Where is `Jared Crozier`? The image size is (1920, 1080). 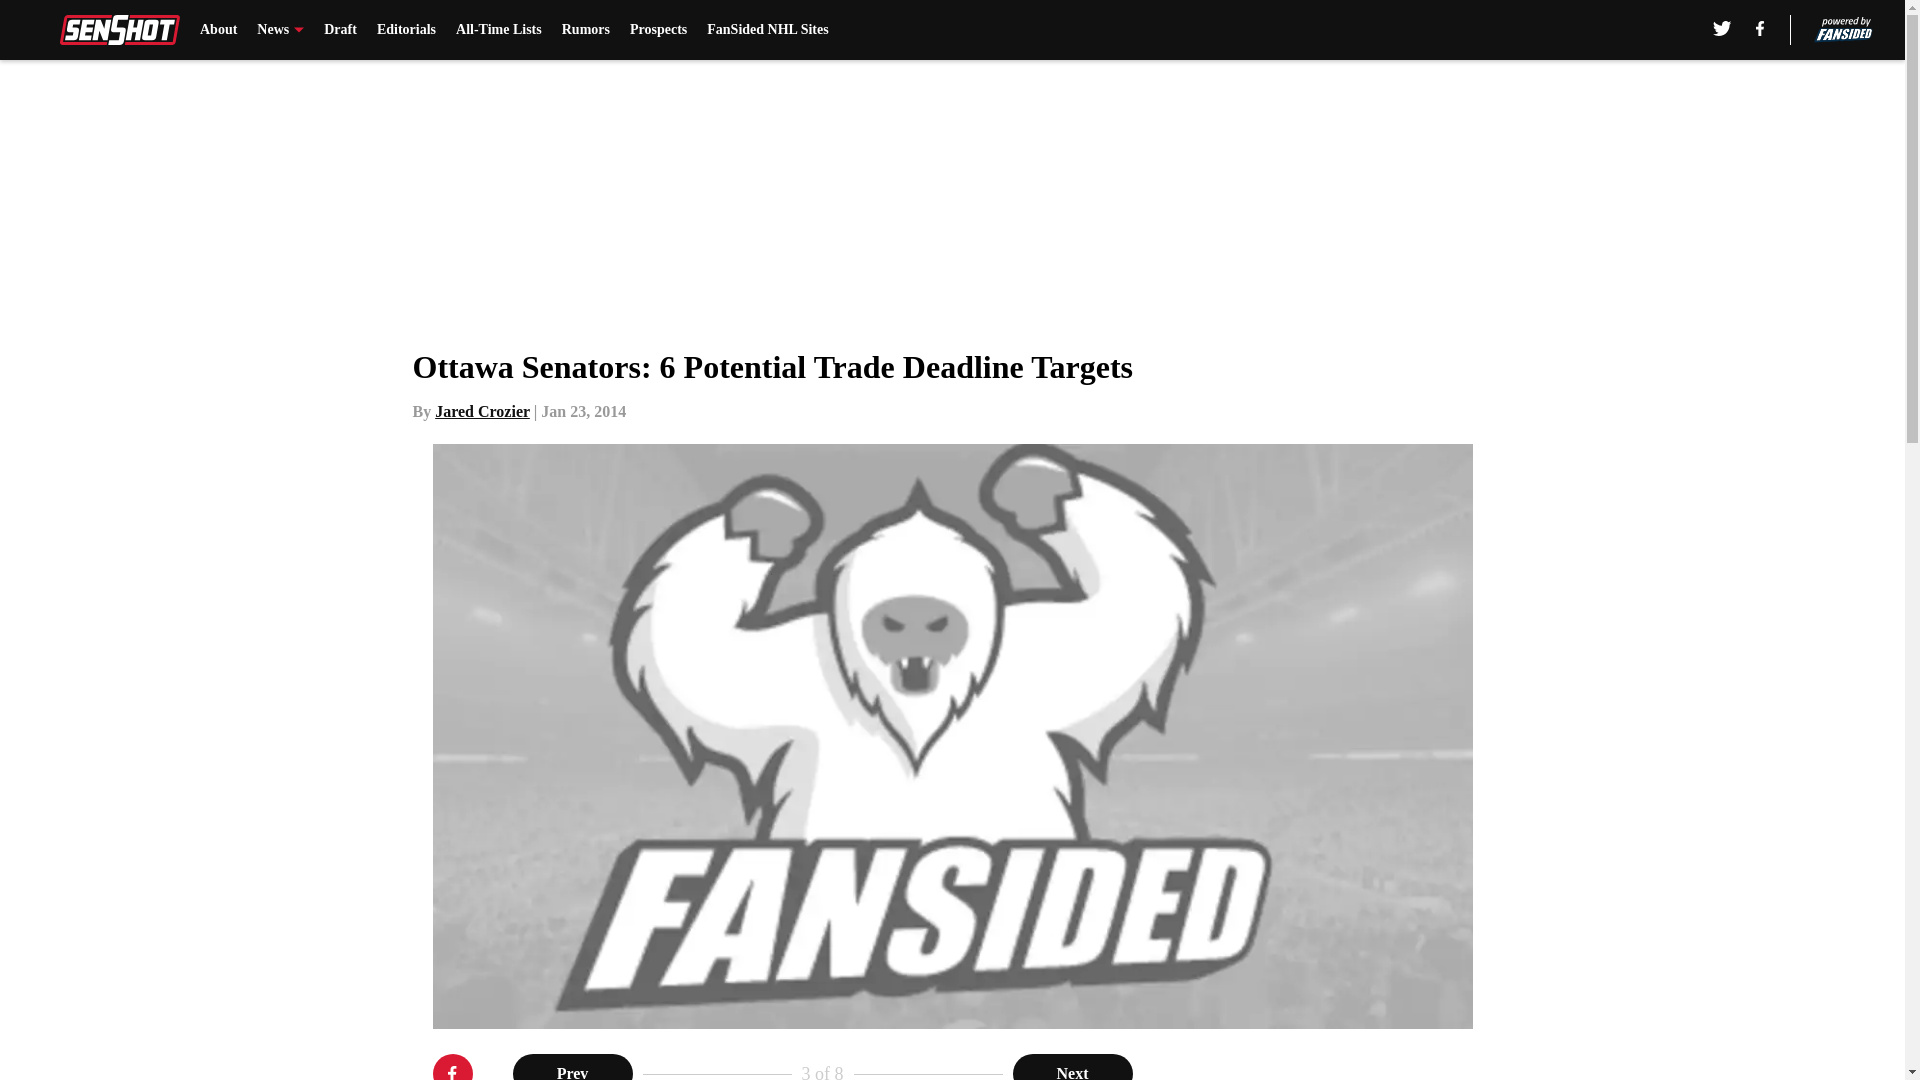
Jared Crozier is located at coordinates (482, 411).